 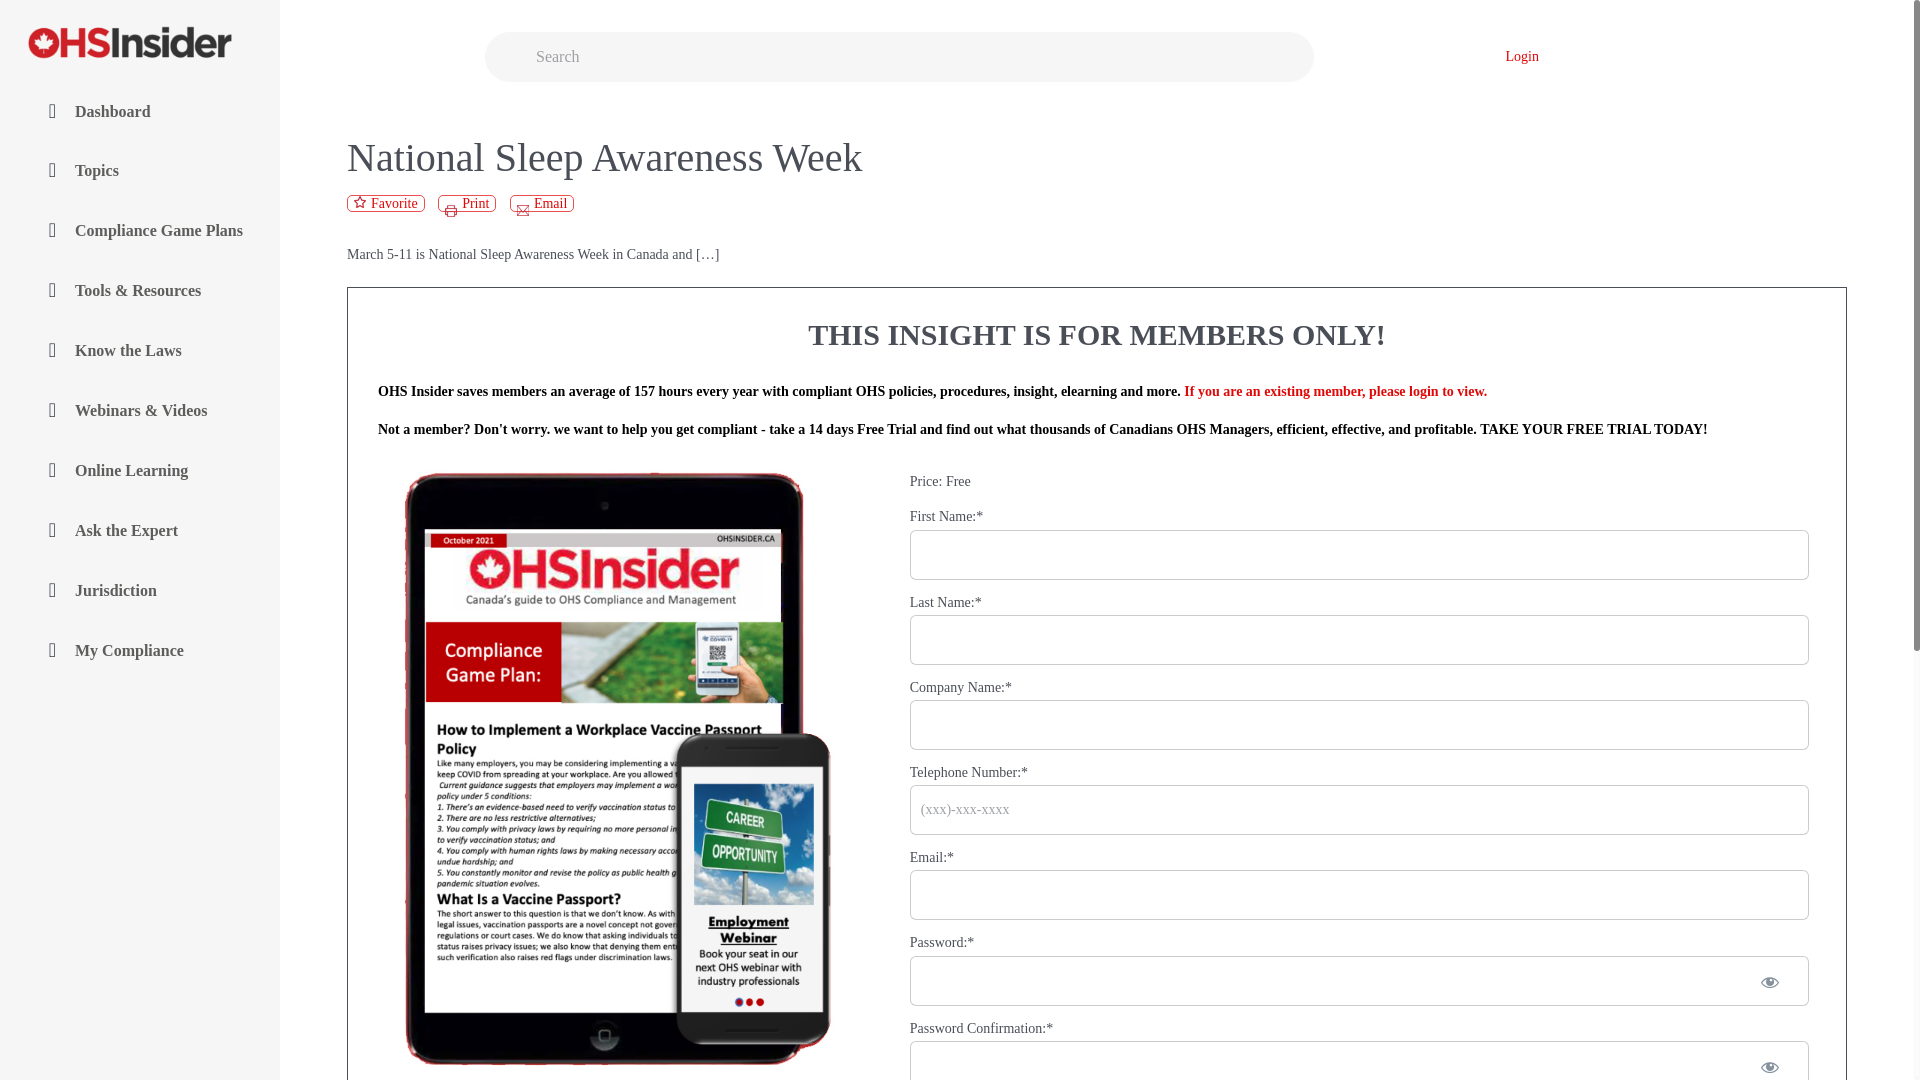 I want to click on Jurisdiction, so click(x=140, y=592).